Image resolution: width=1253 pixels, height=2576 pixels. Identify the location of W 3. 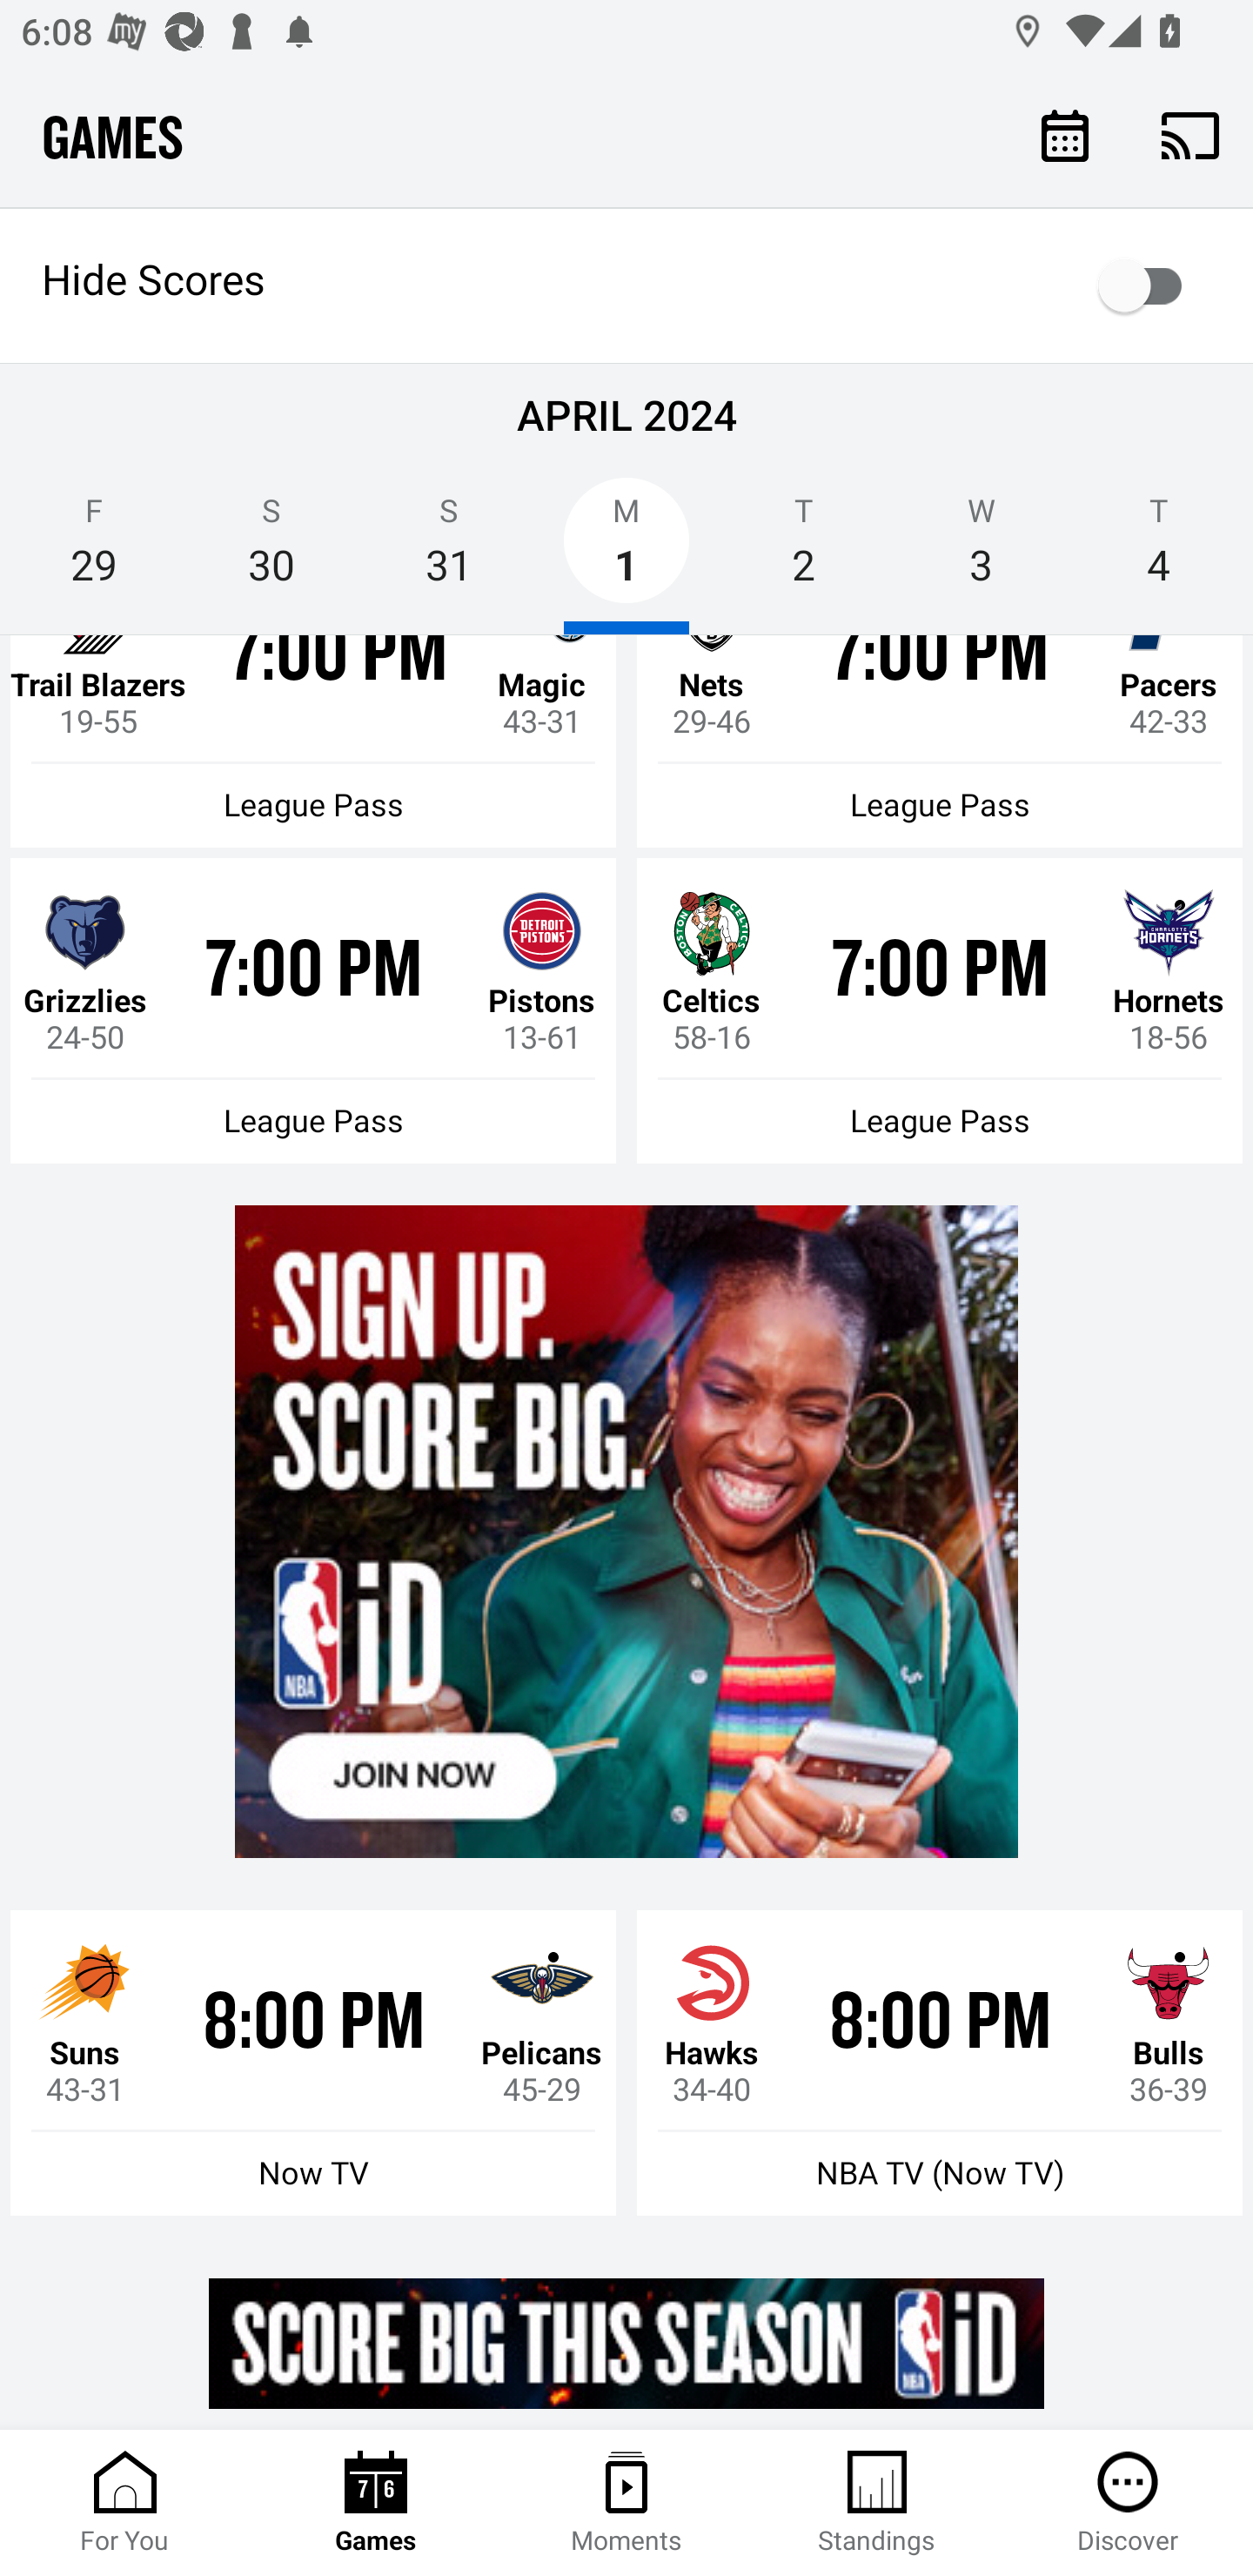
(981, 550).